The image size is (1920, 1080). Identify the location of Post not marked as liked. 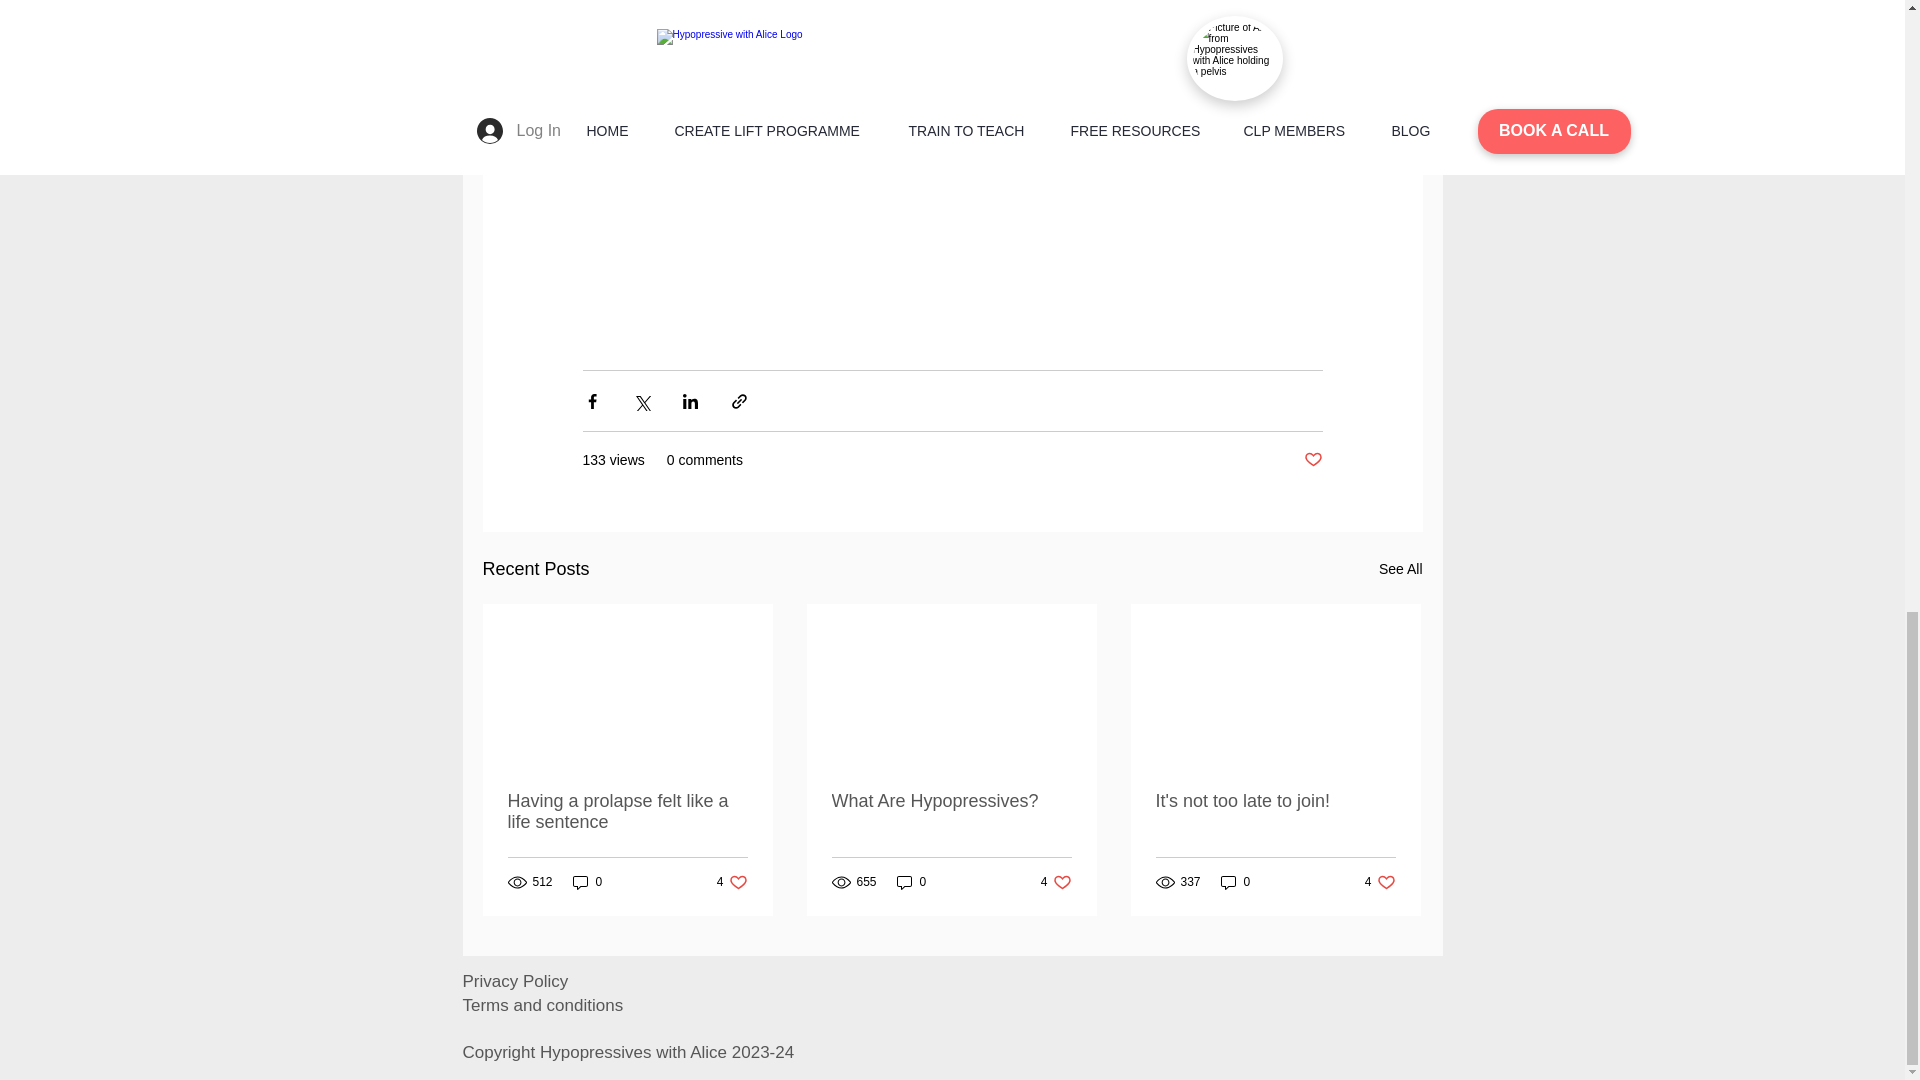
(732, 881).